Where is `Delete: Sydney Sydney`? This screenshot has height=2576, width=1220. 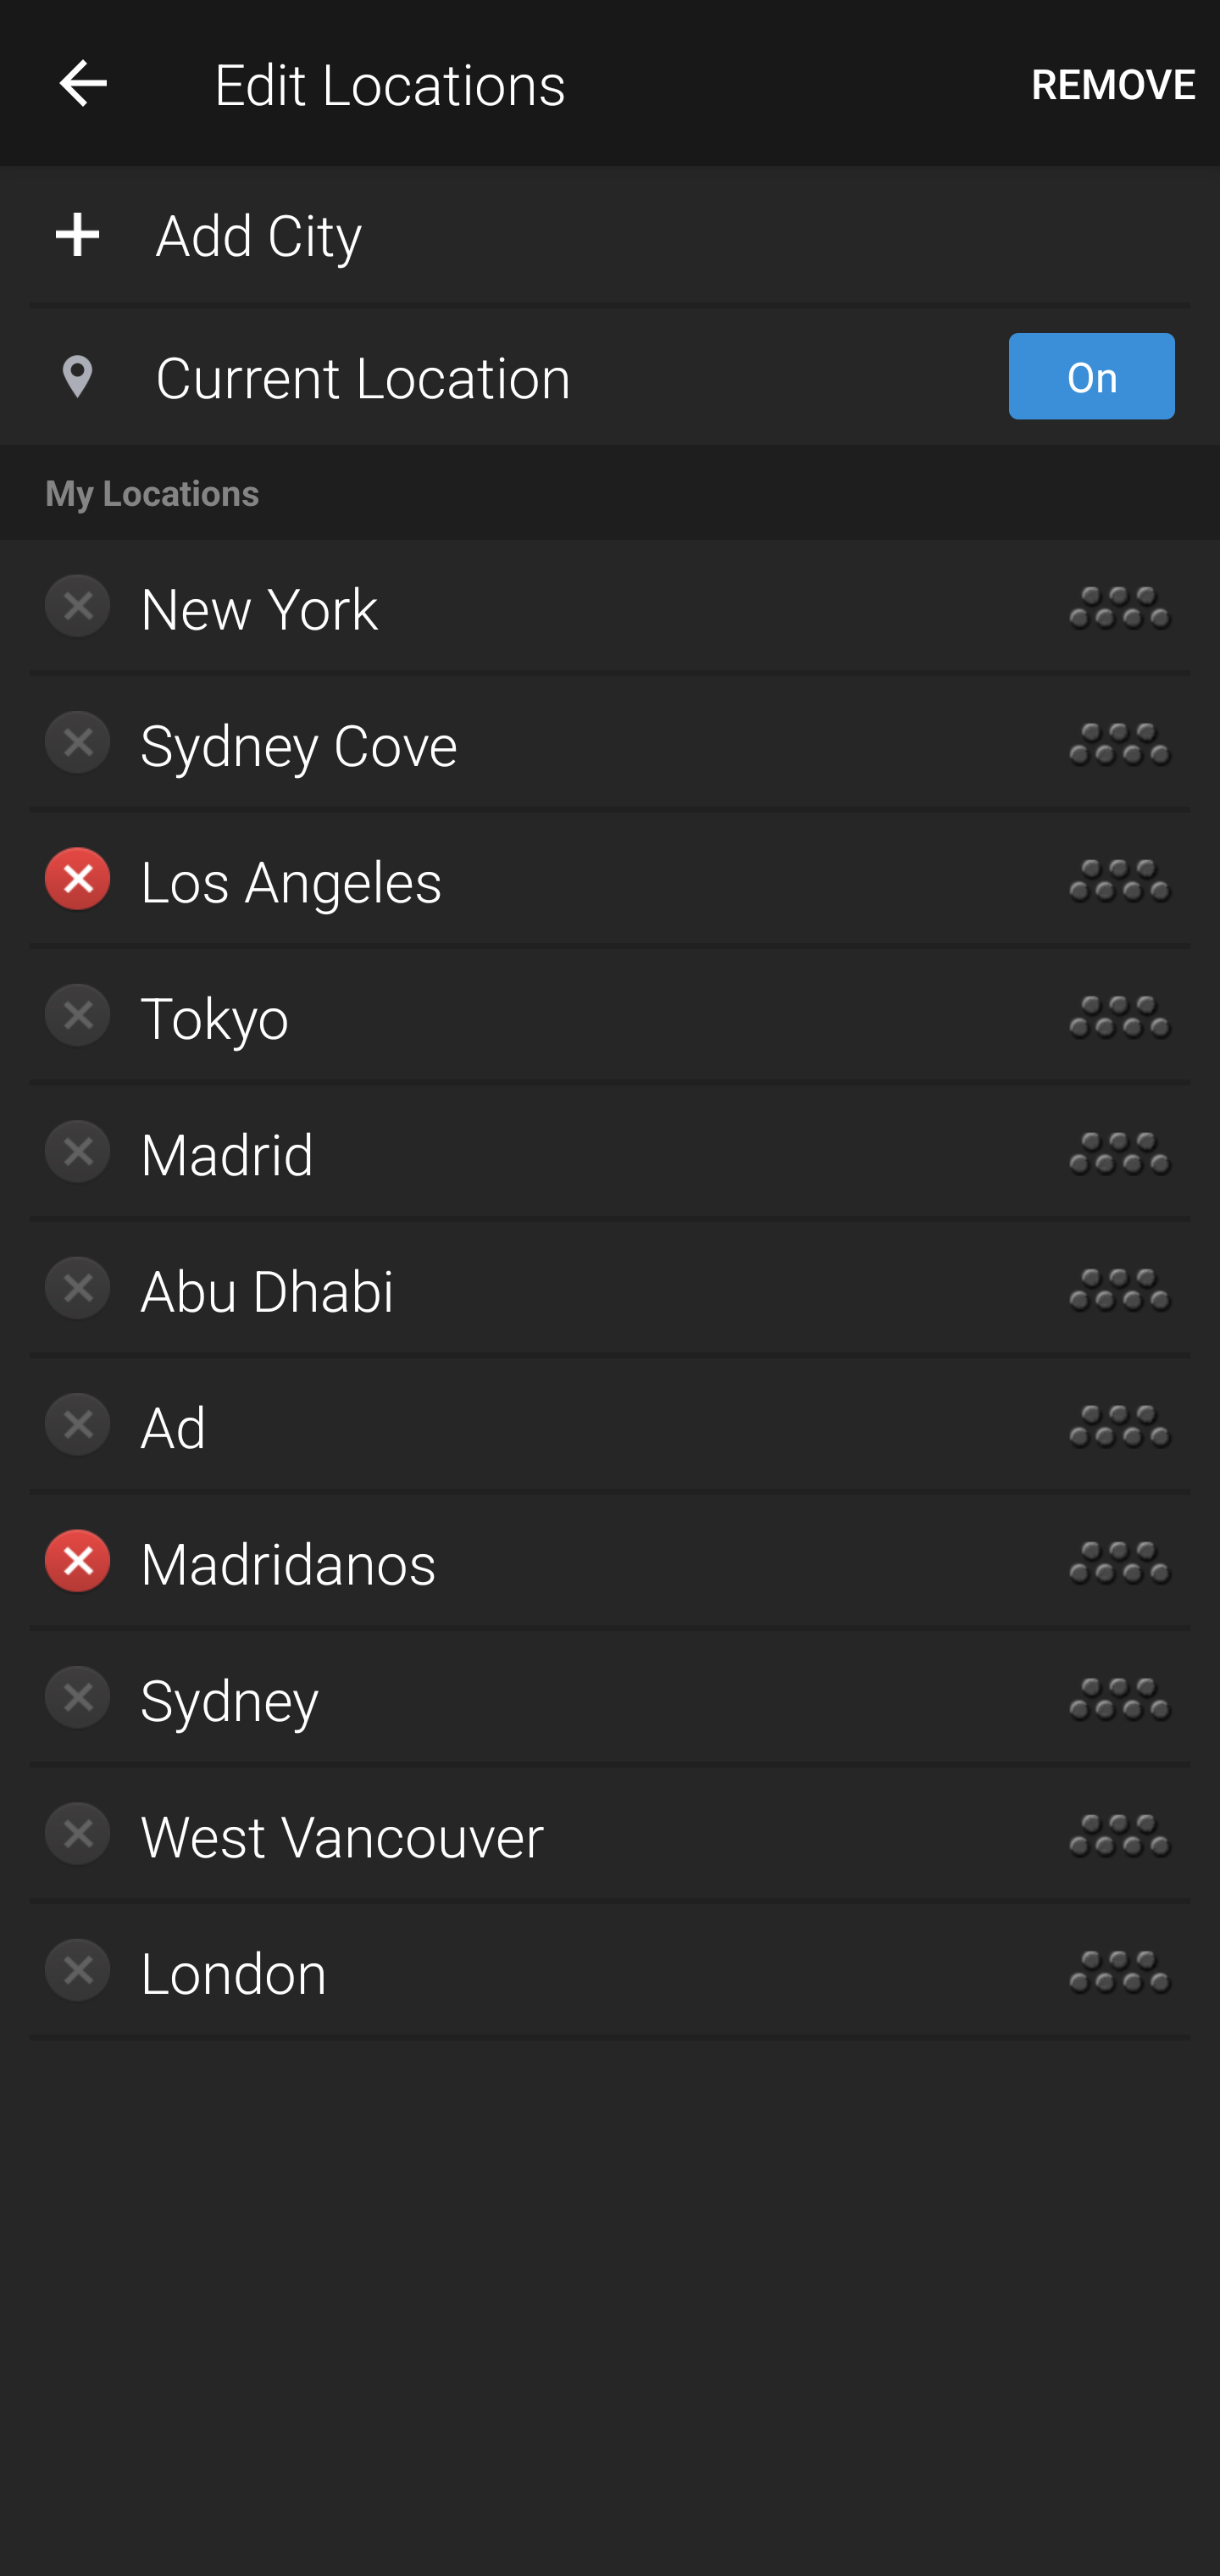
Delete: Sydney Sydney is located at coordinates (512, 1698).